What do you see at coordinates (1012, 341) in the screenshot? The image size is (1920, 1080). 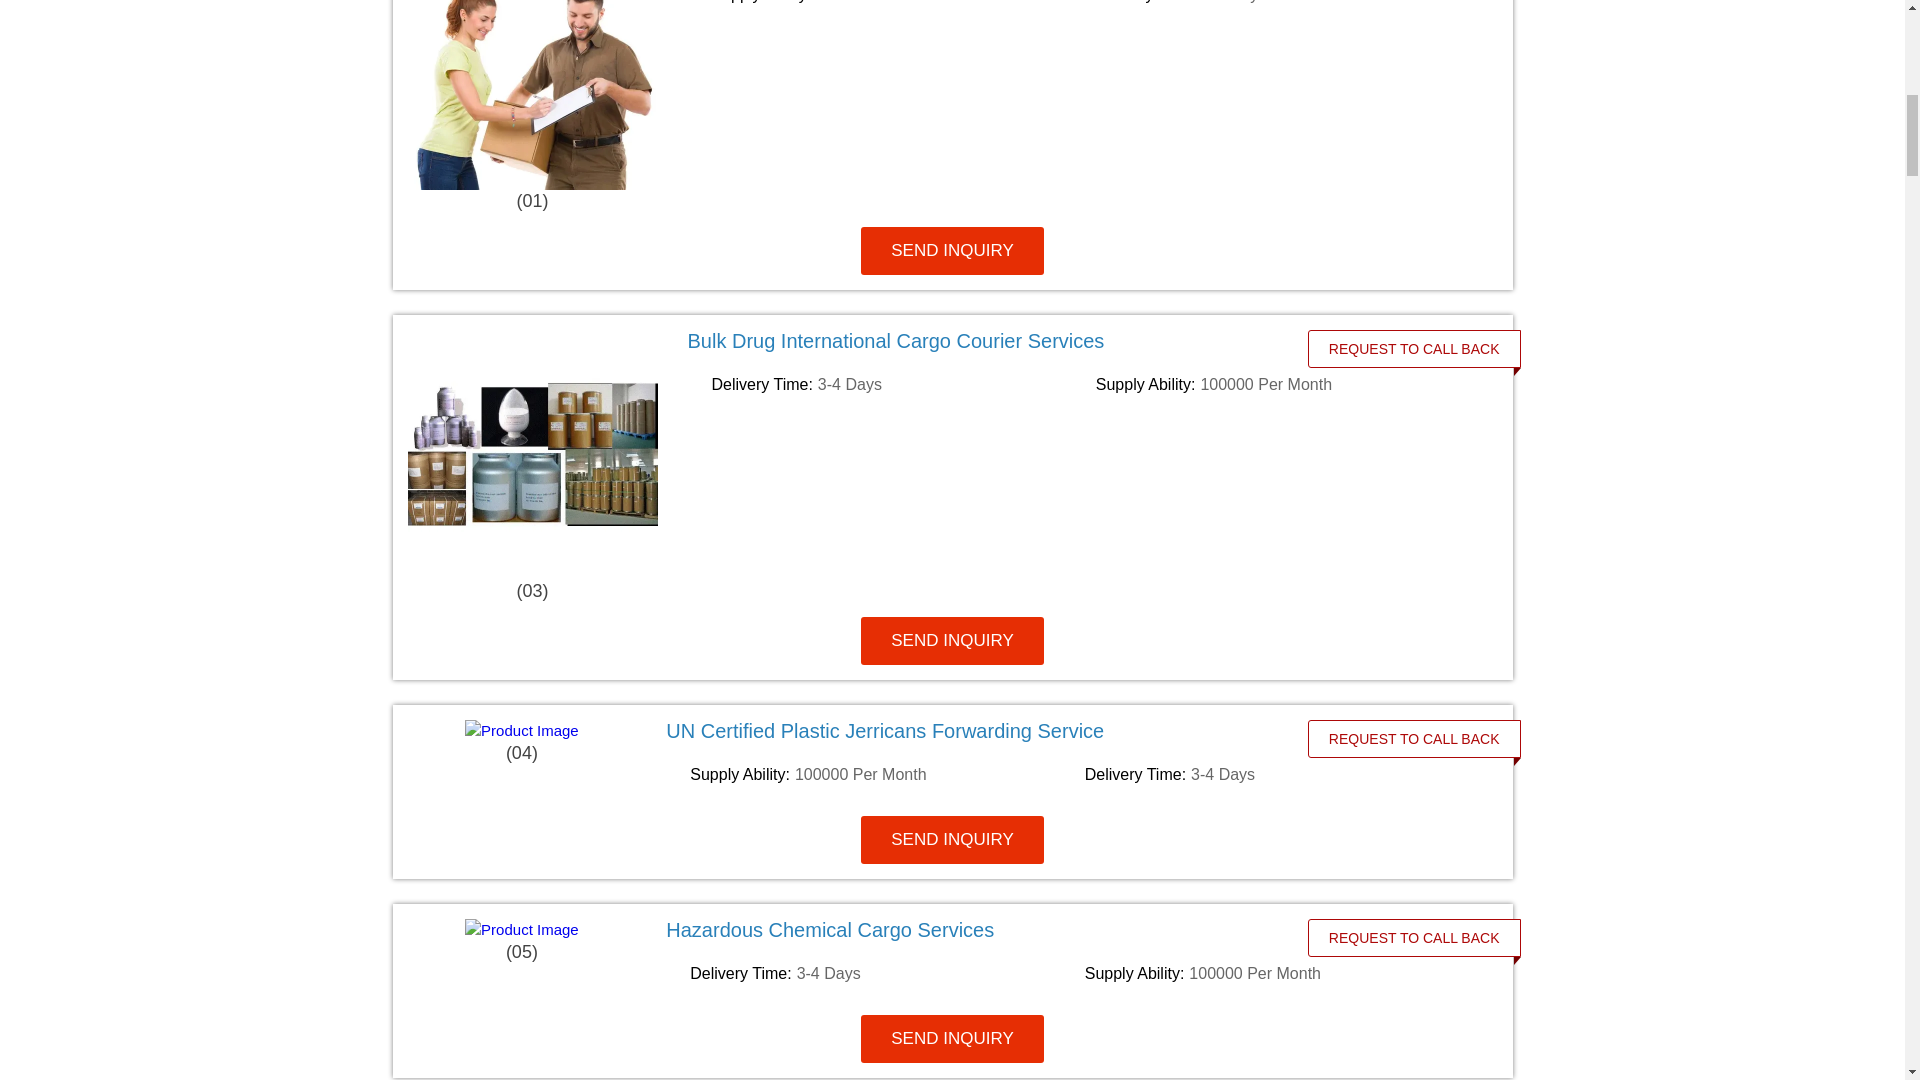 I see `Bulk Drug International Cargo Courier Services` at bounding box center [1012, 341].